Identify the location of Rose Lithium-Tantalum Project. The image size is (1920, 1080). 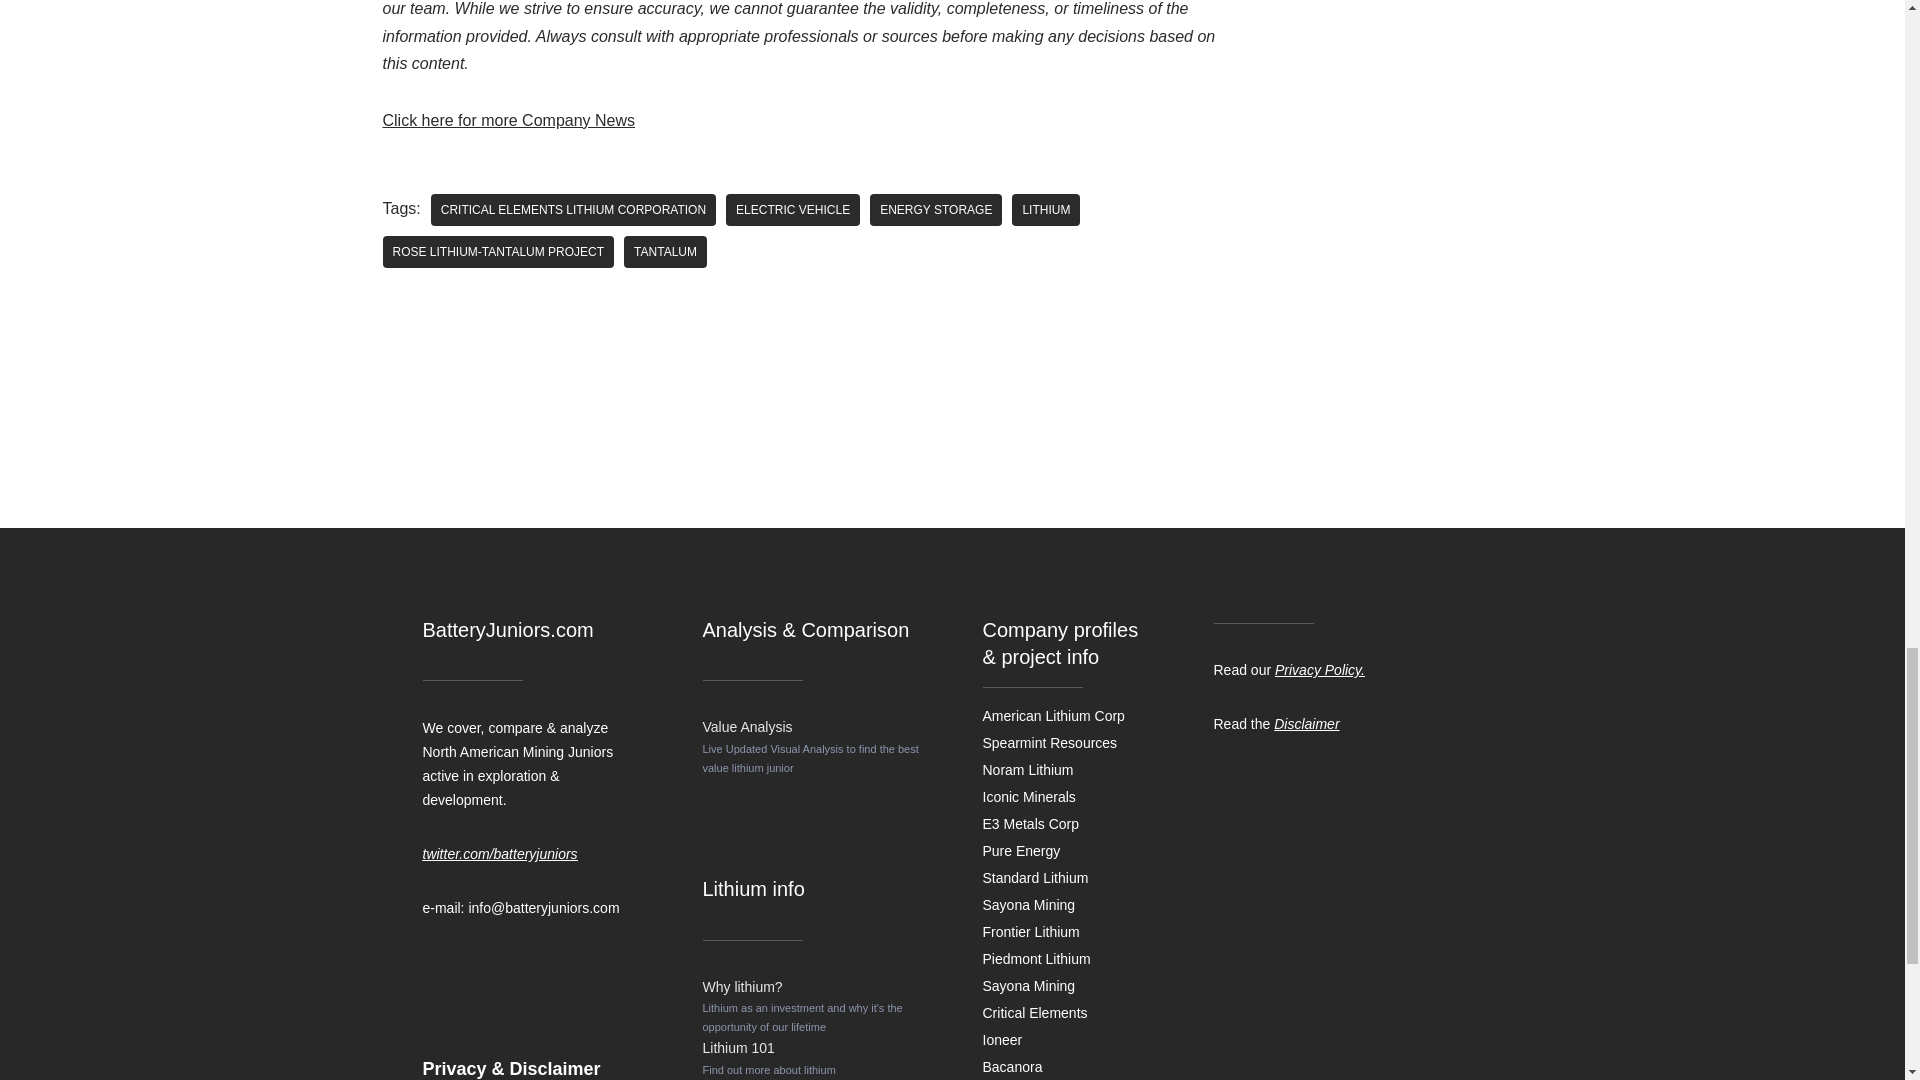
(498, 252).